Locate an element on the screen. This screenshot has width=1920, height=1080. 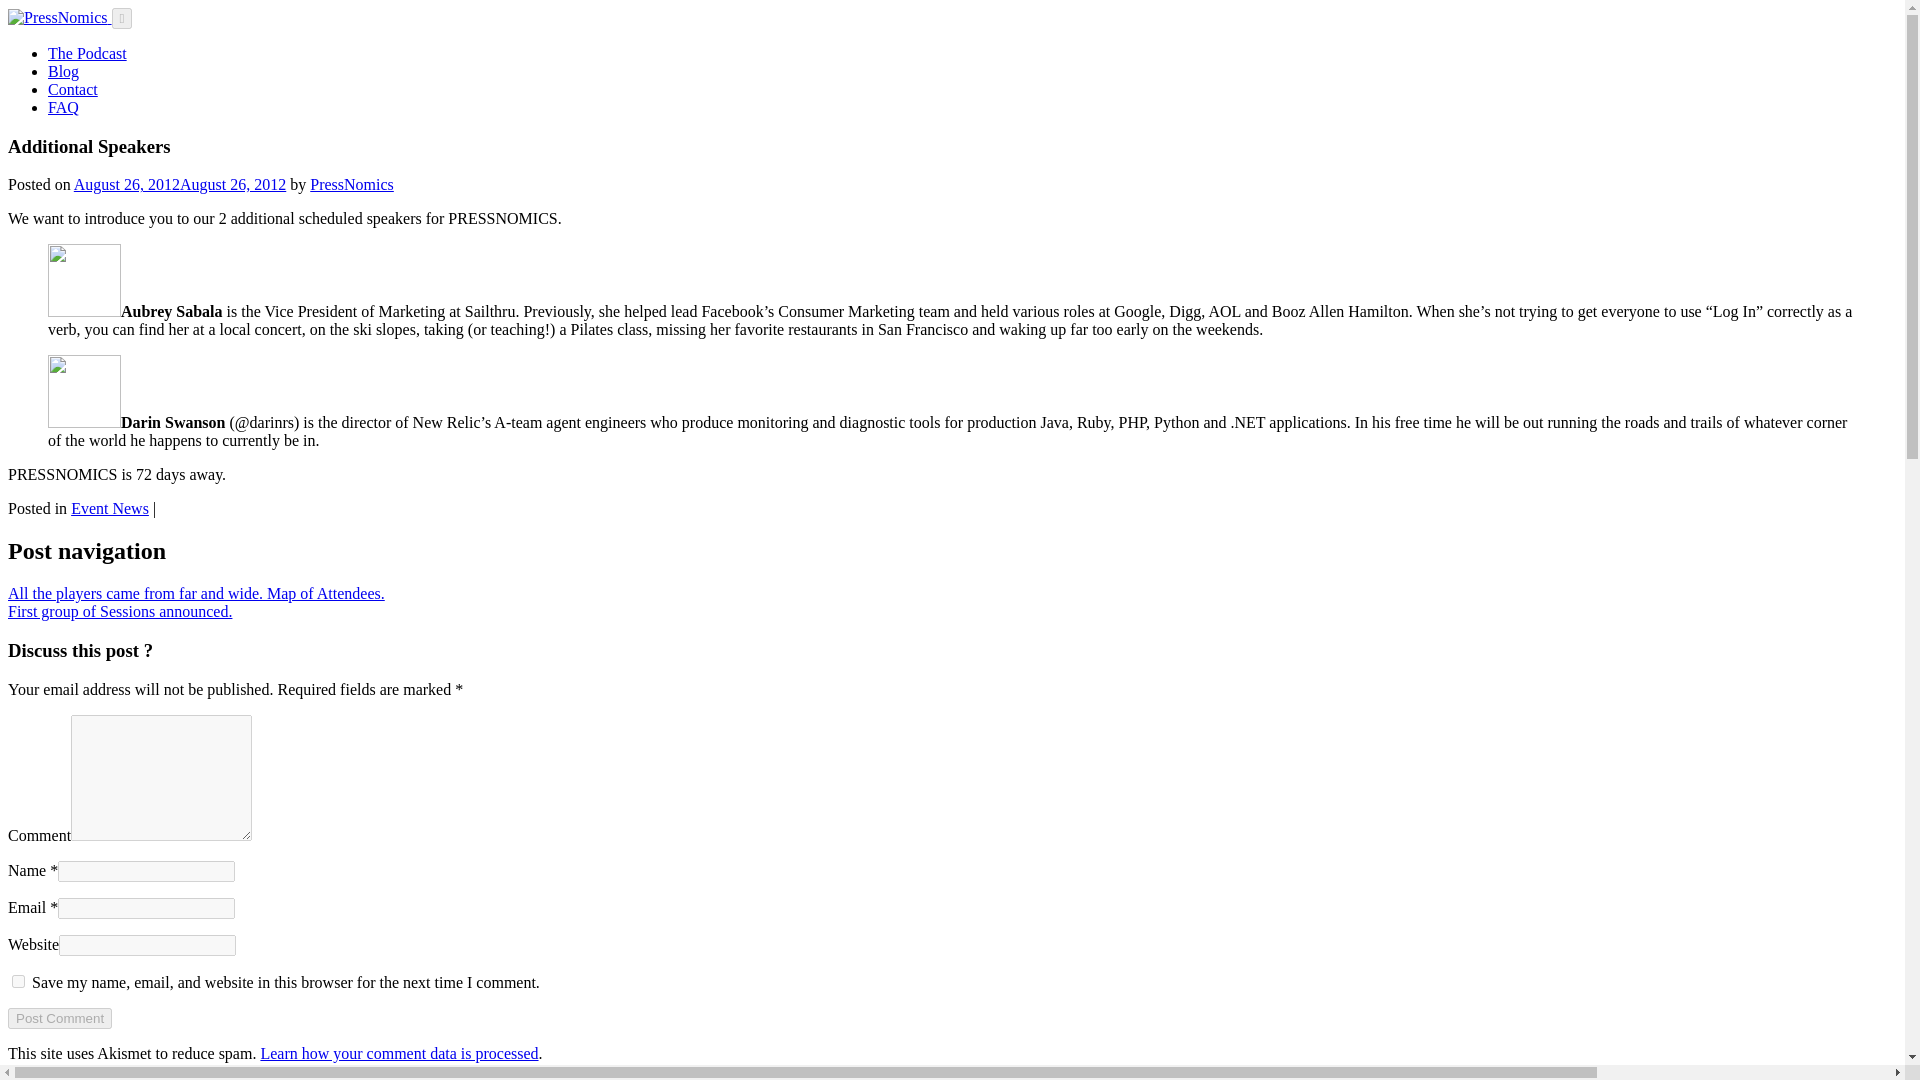
Learn how your comment data is processed is located at coordinates (398, 1053).